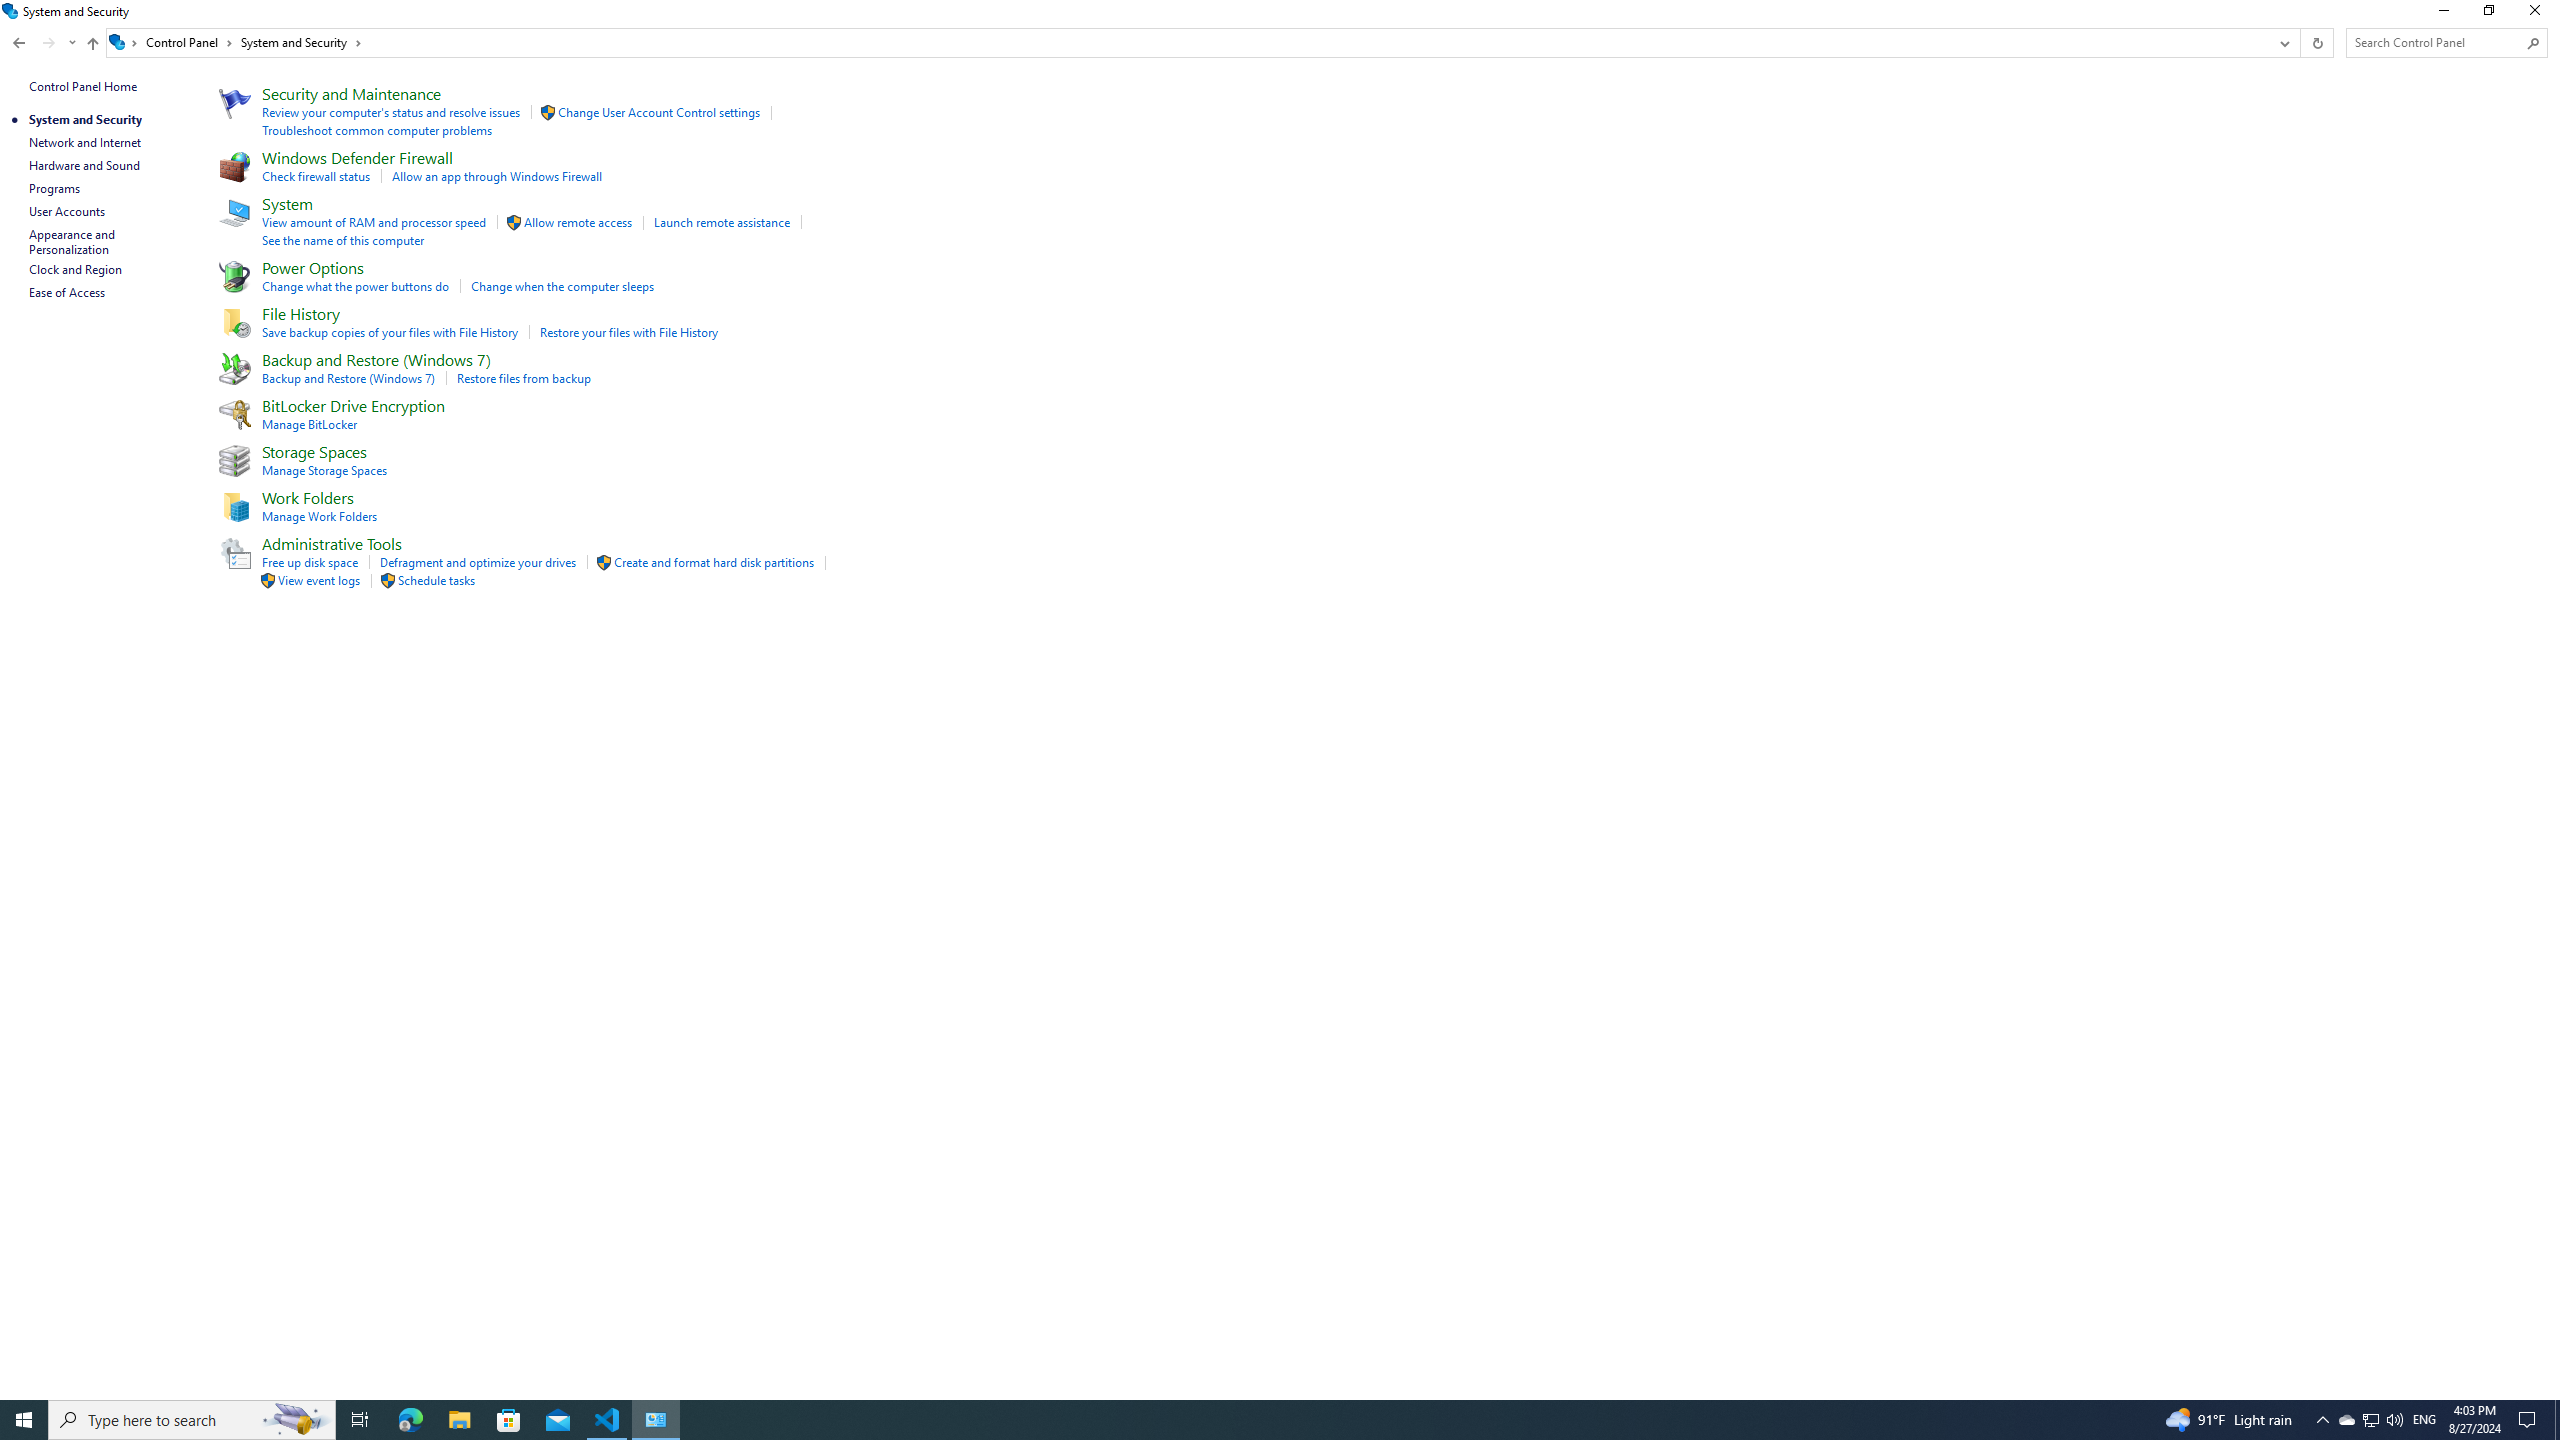 The width and height of the screenshot is (2560, 1440). I want to click on Storage Spaces, so click(314, 451).